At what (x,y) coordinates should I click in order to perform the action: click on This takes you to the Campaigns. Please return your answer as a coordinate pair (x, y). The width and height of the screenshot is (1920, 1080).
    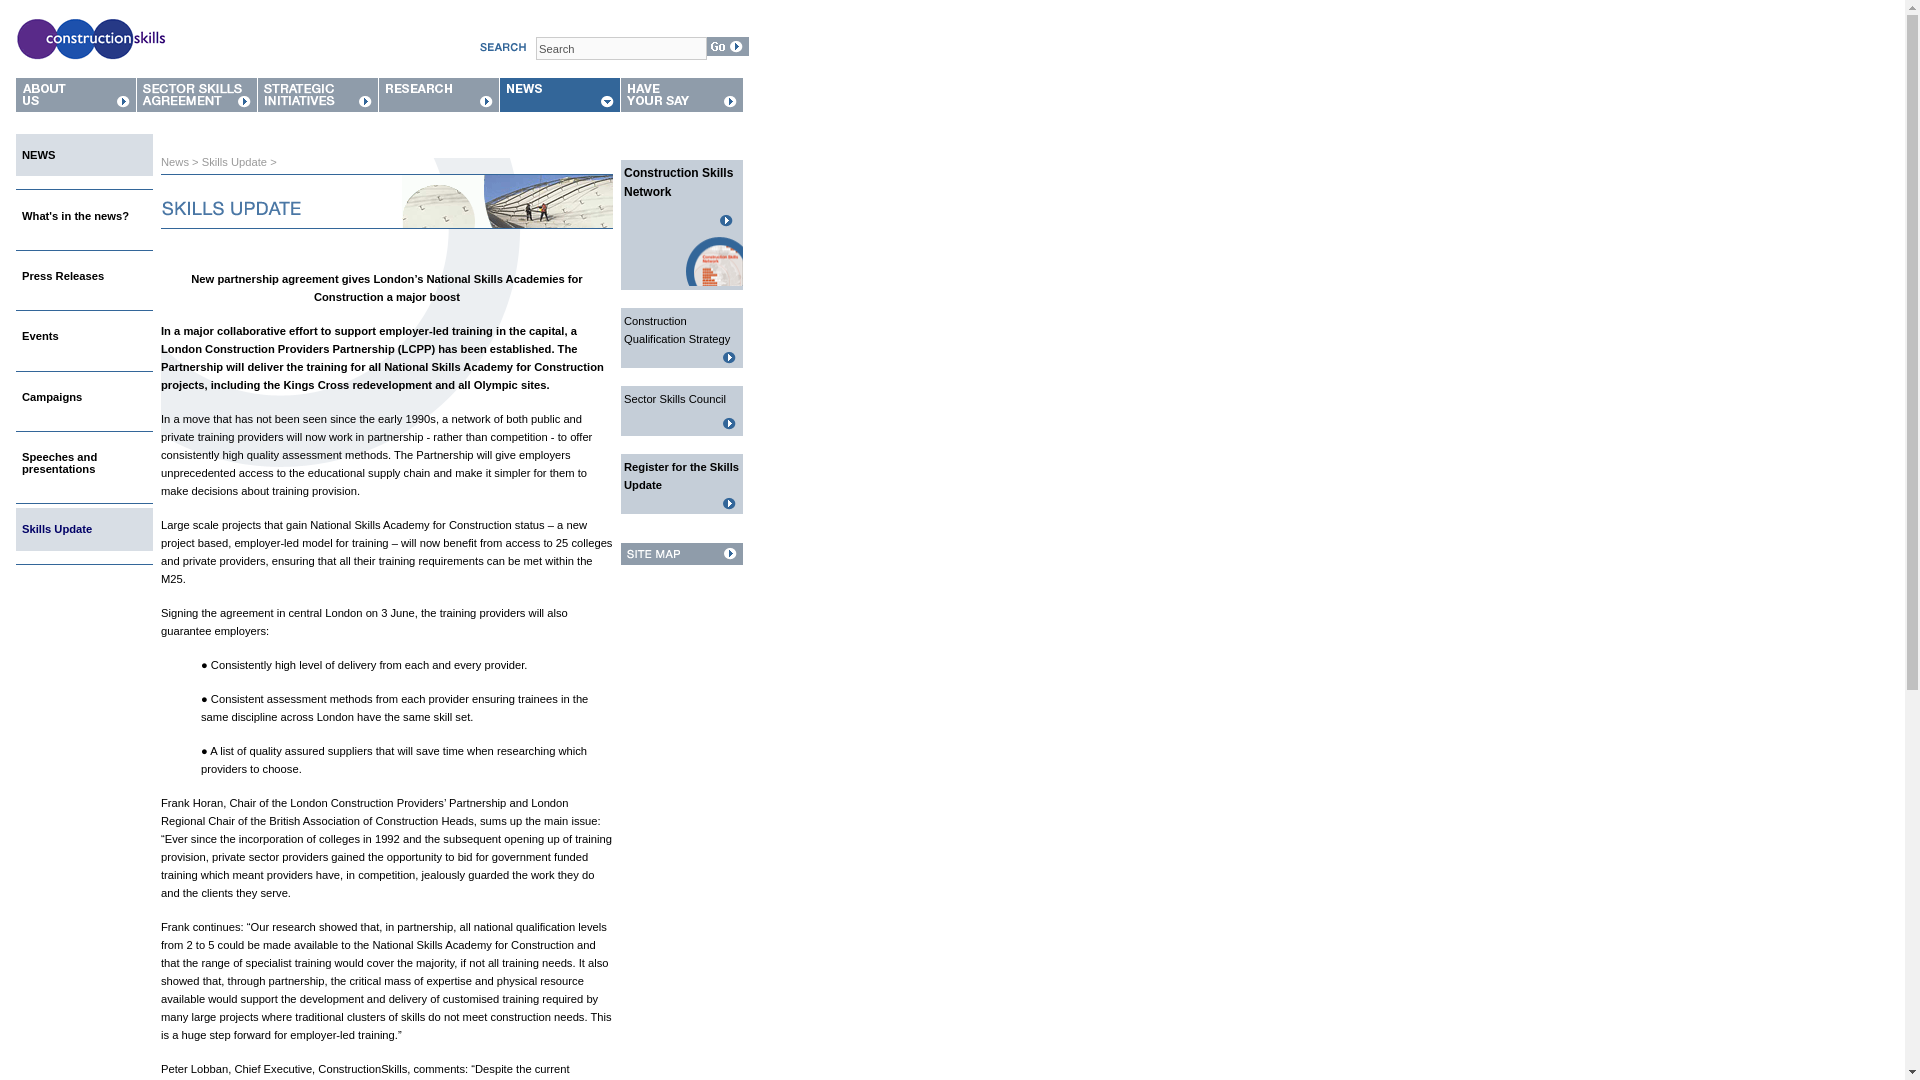
    Looking at the image, I should click on (52, 396).